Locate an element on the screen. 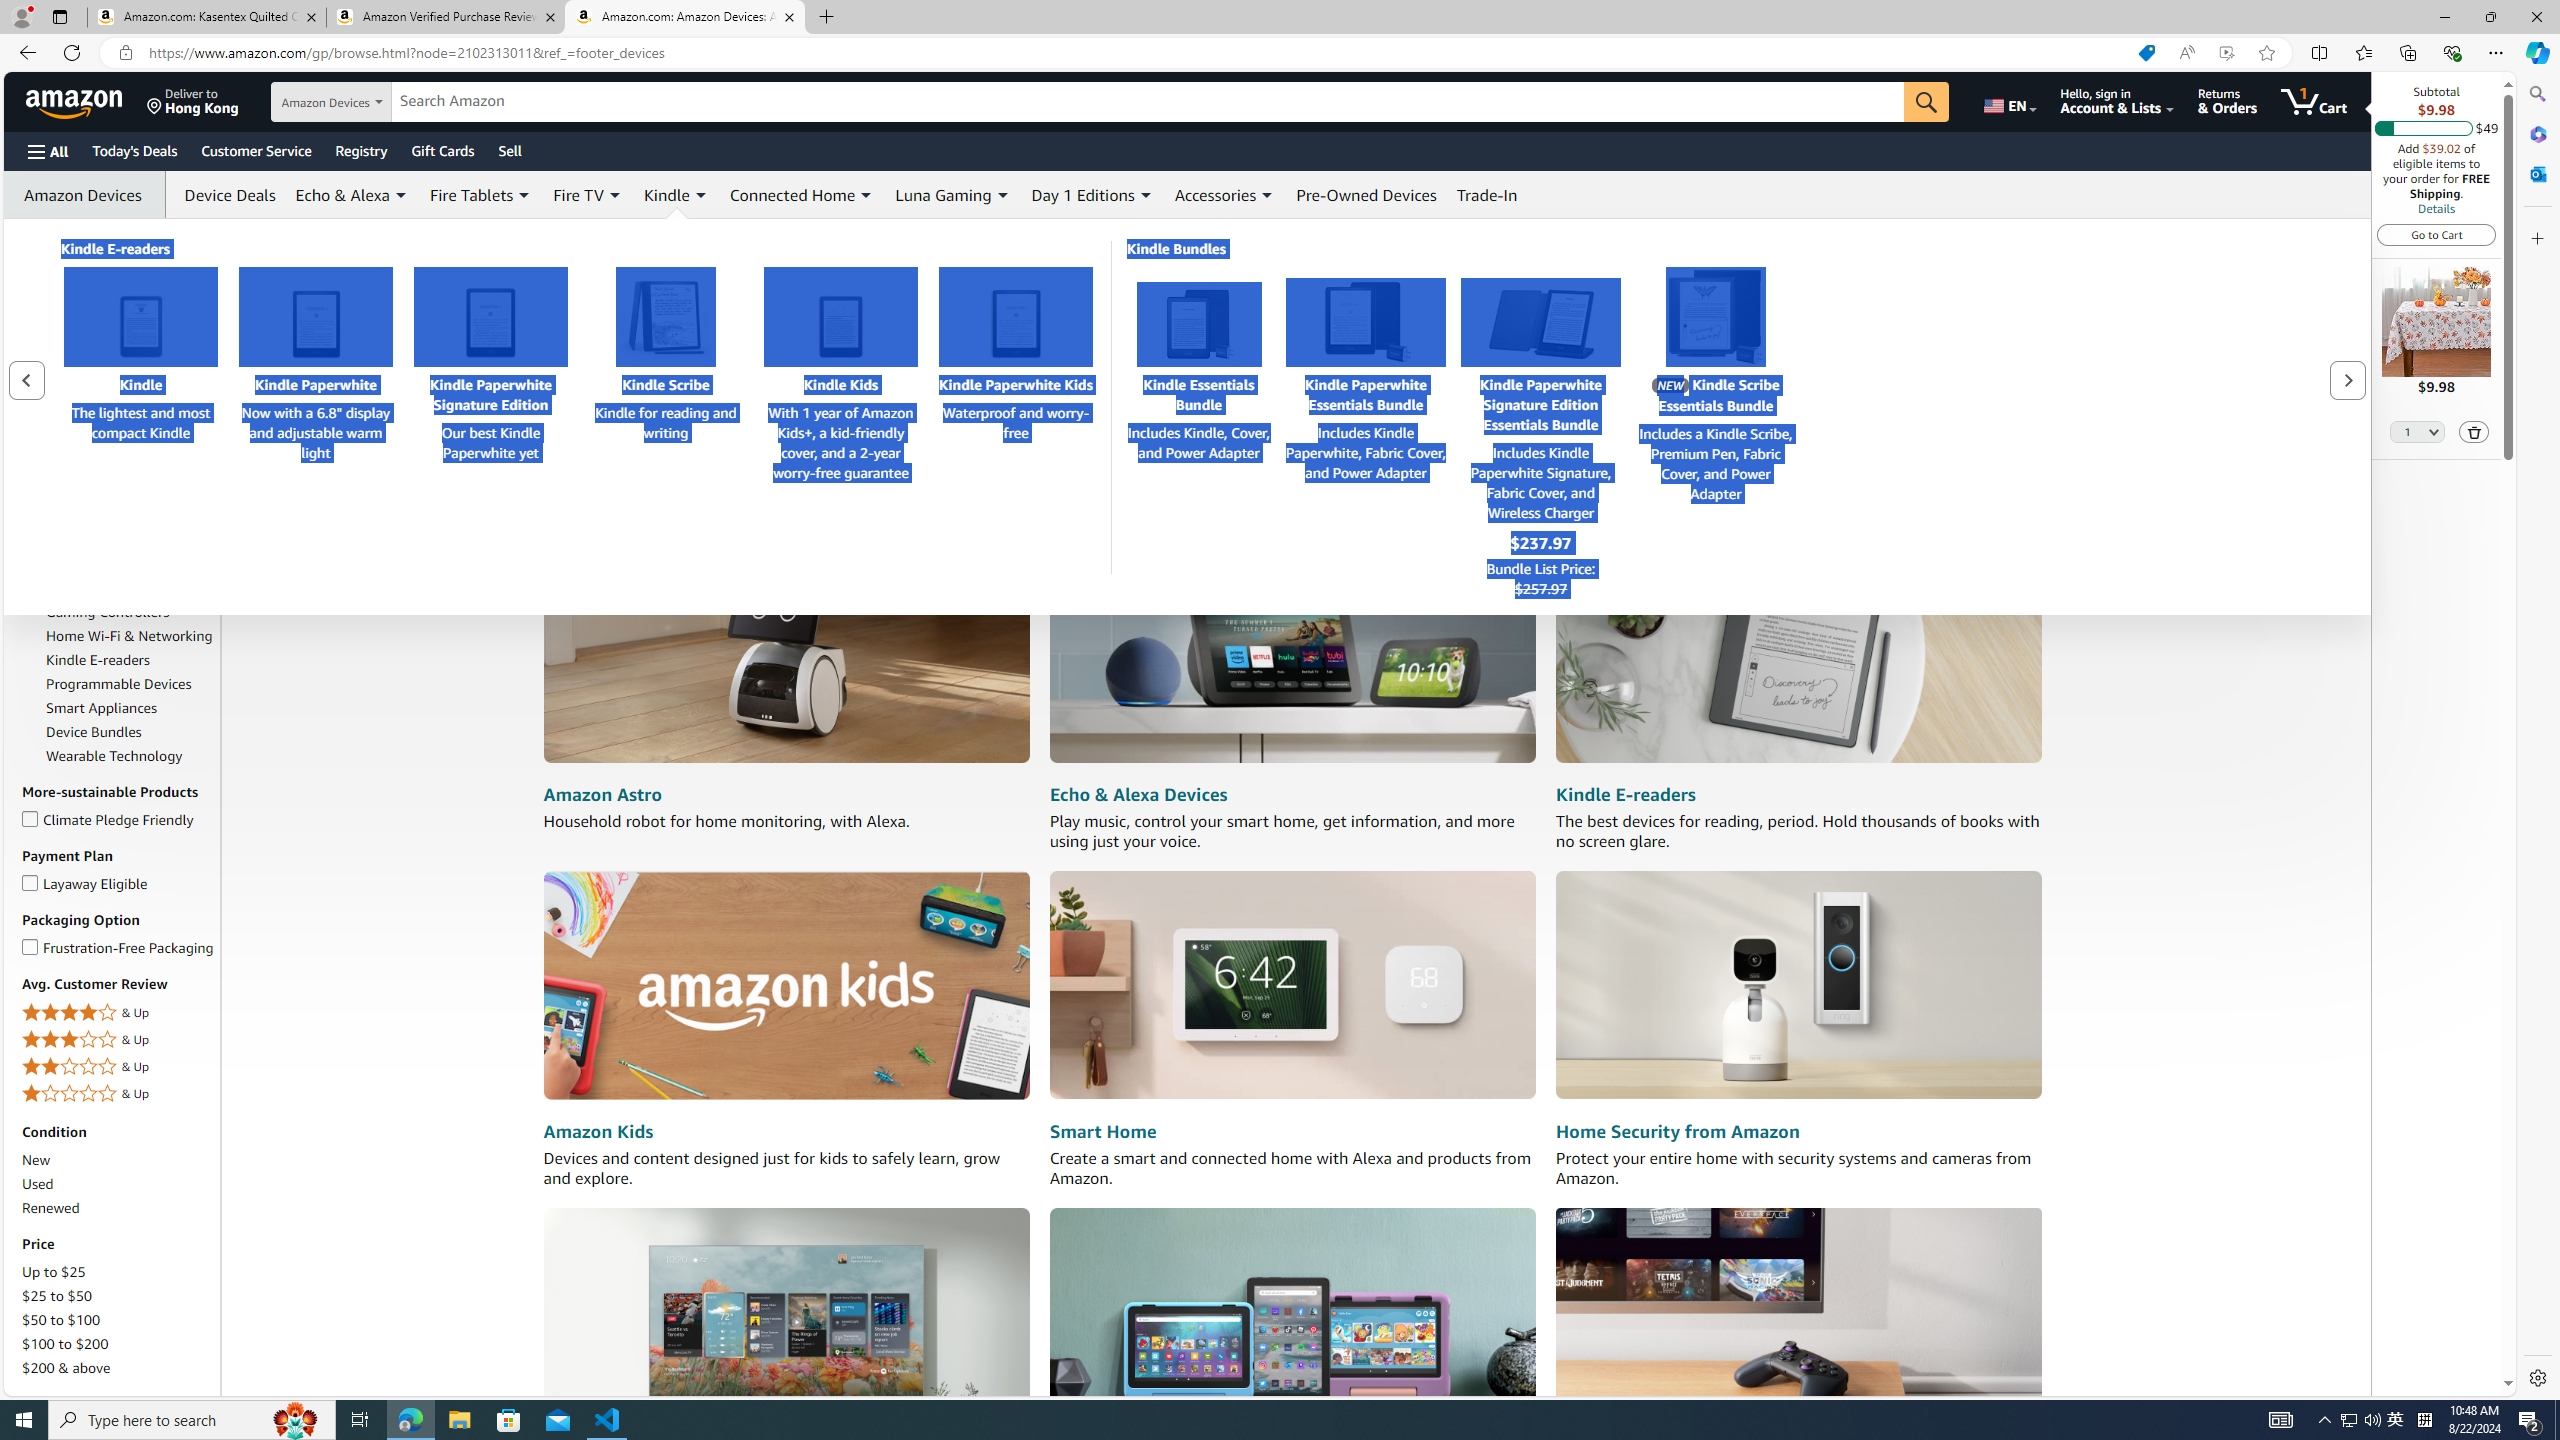 Image resolution: width=2560 pixels, height=1440 pixels. Kindle E-readers is located at coordinates (130, 659).